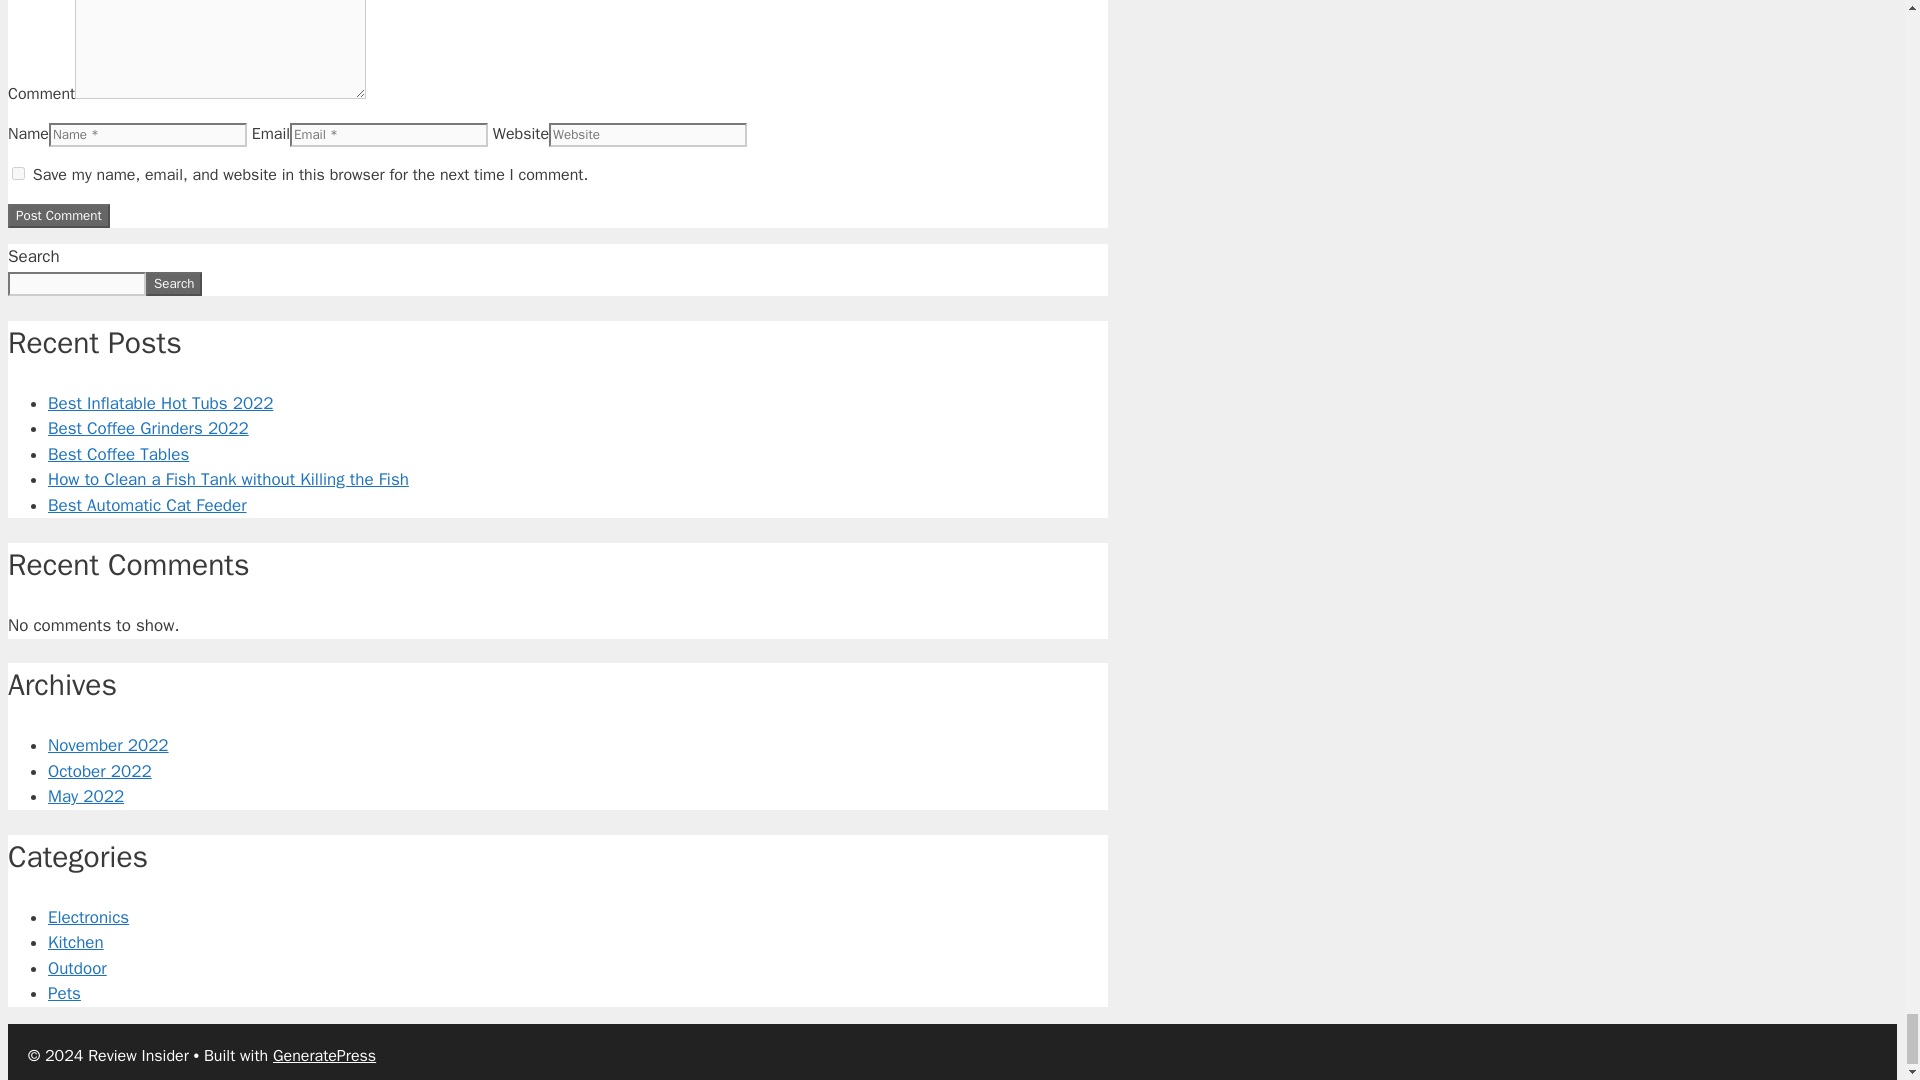  What do you see at coordinates (64, 993) in the screenshot?
I see `Pets` at bounding box center [64, 993].